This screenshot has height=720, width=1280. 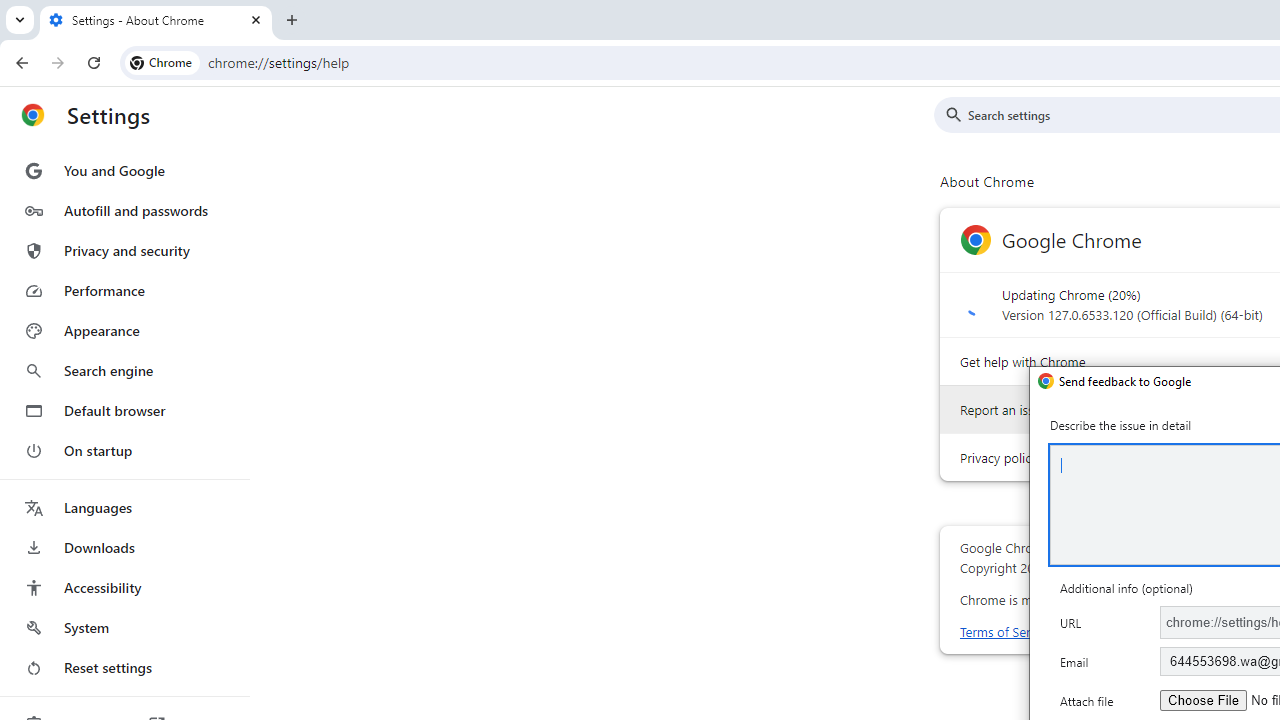 I want to click on Performance, so click(x=124, y=290).